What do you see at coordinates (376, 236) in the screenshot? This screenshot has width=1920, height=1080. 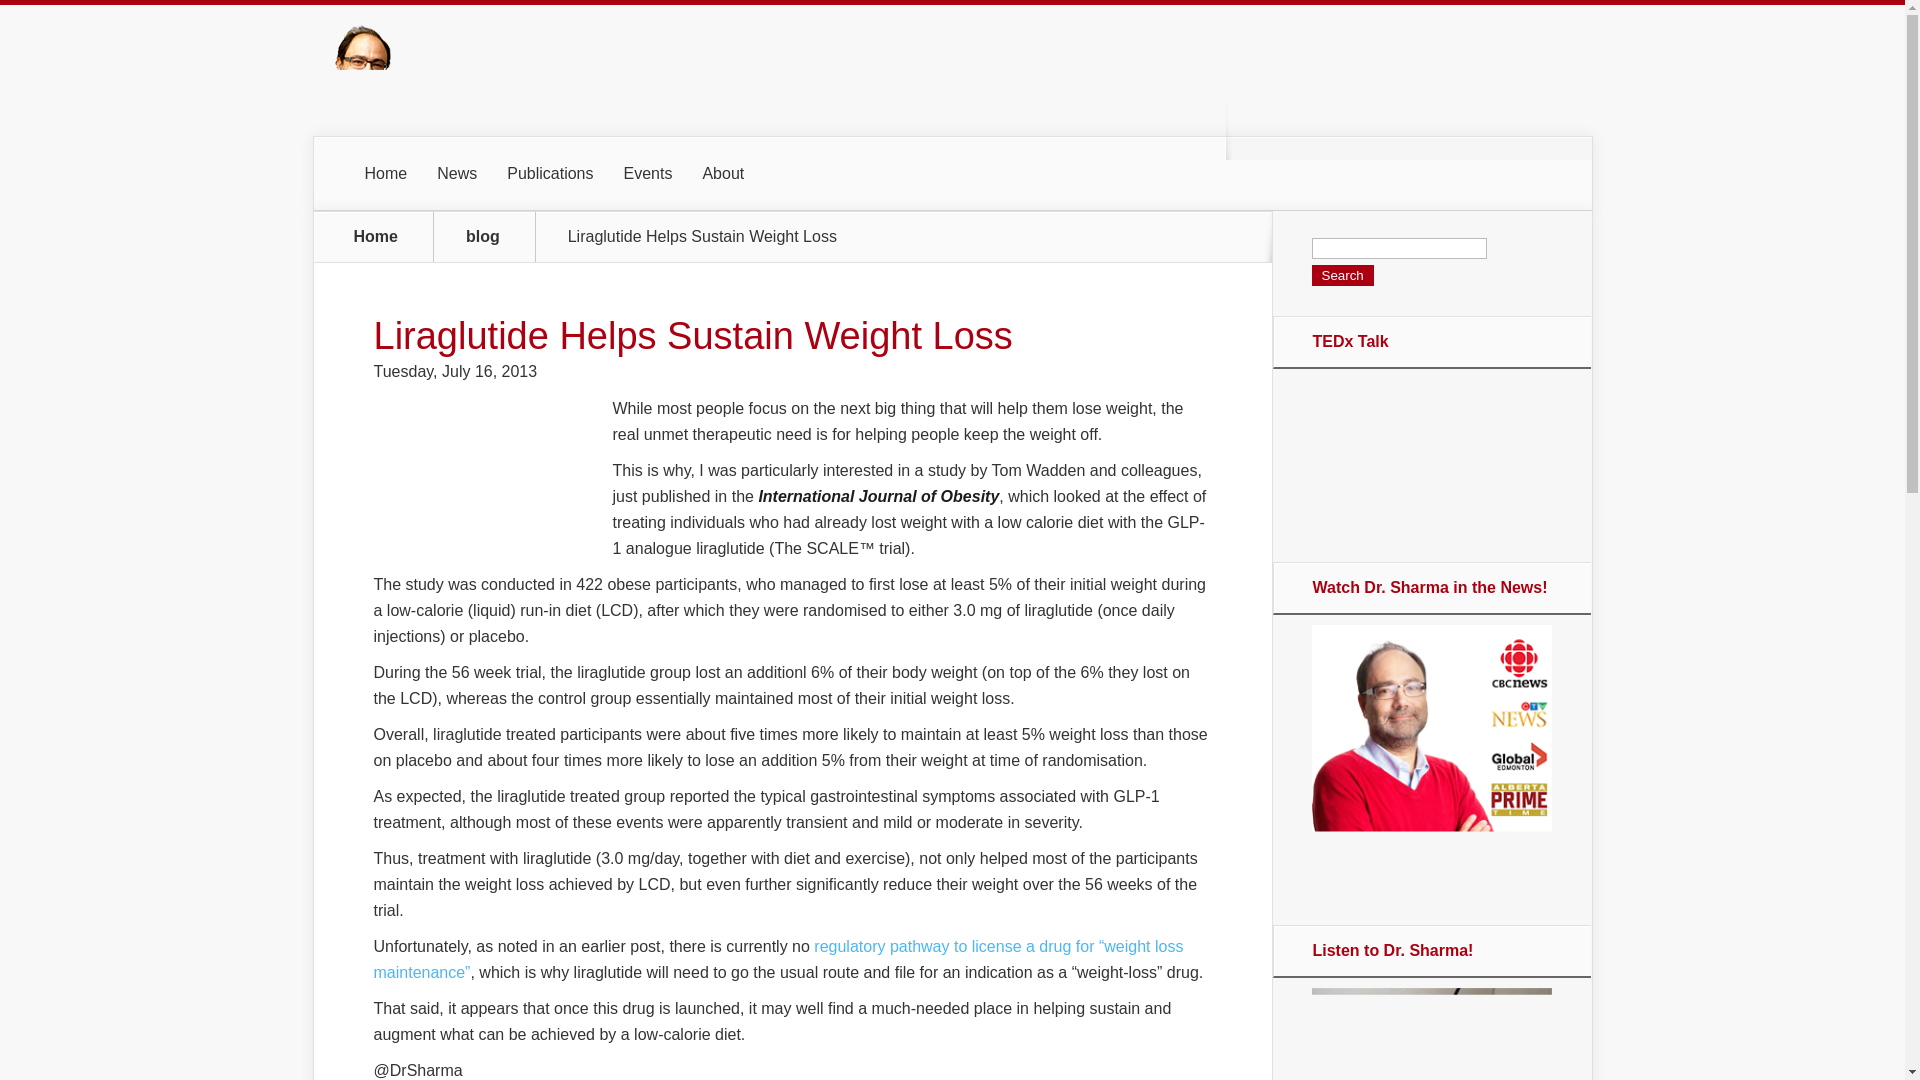 I see `Home` at bounding box center [376, 236].